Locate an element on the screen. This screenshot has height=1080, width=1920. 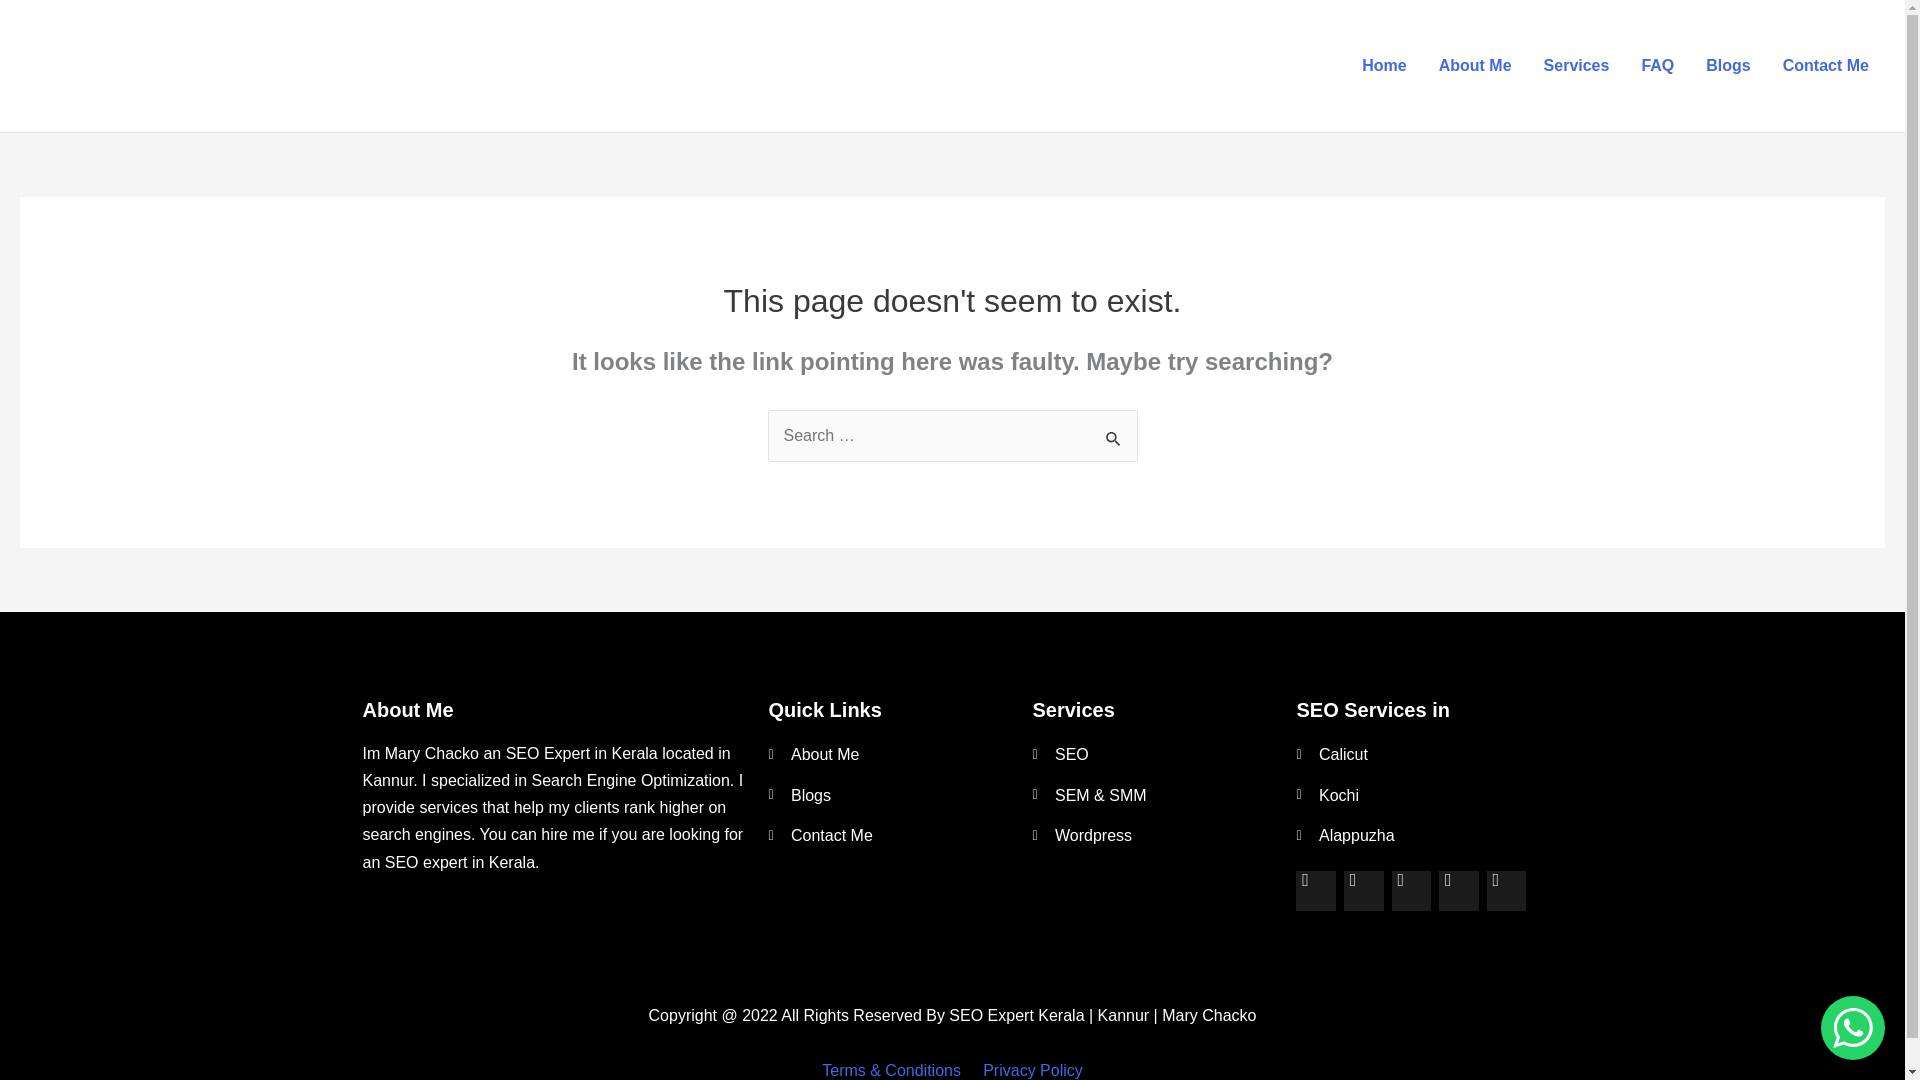
Privacy Policy is located at coordinates (1032, 1070).